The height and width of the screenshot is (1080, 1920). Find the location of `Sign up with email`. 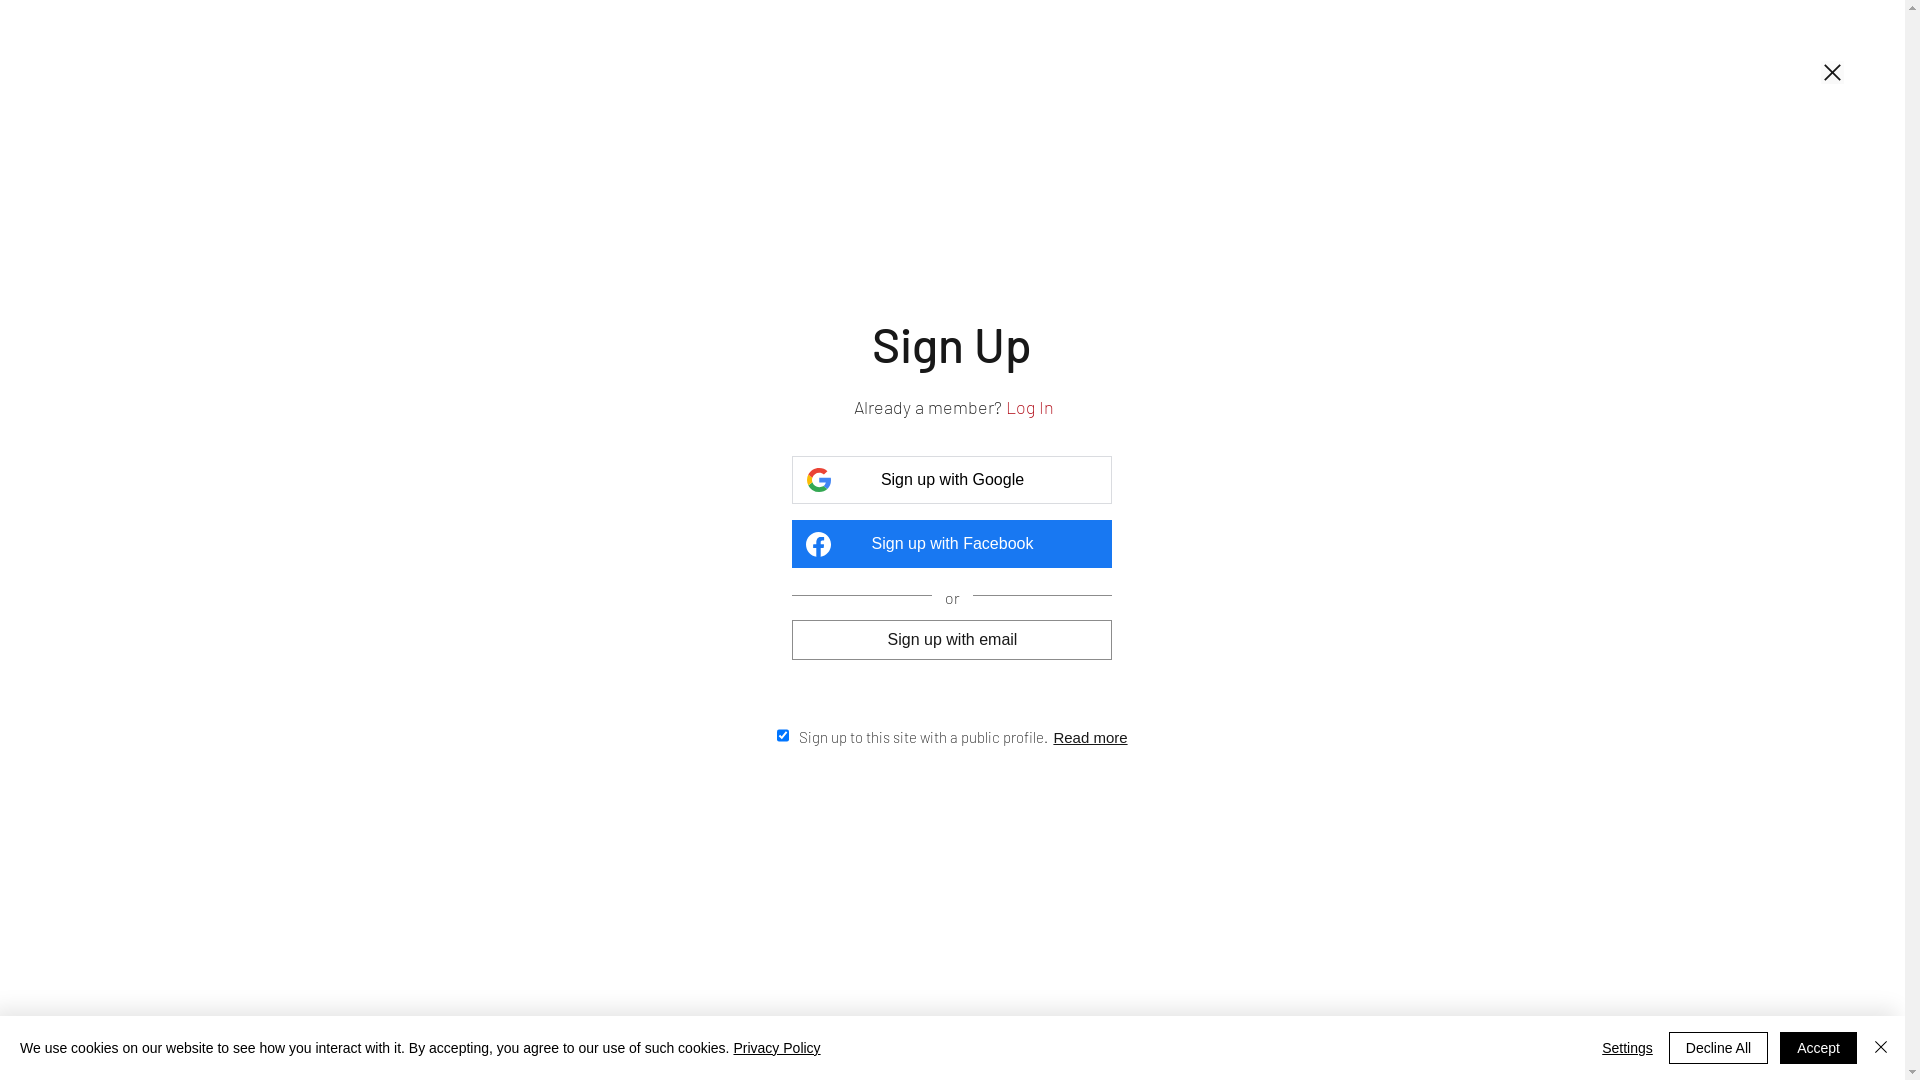

Sign up with email is located at coordinates (952, 640).